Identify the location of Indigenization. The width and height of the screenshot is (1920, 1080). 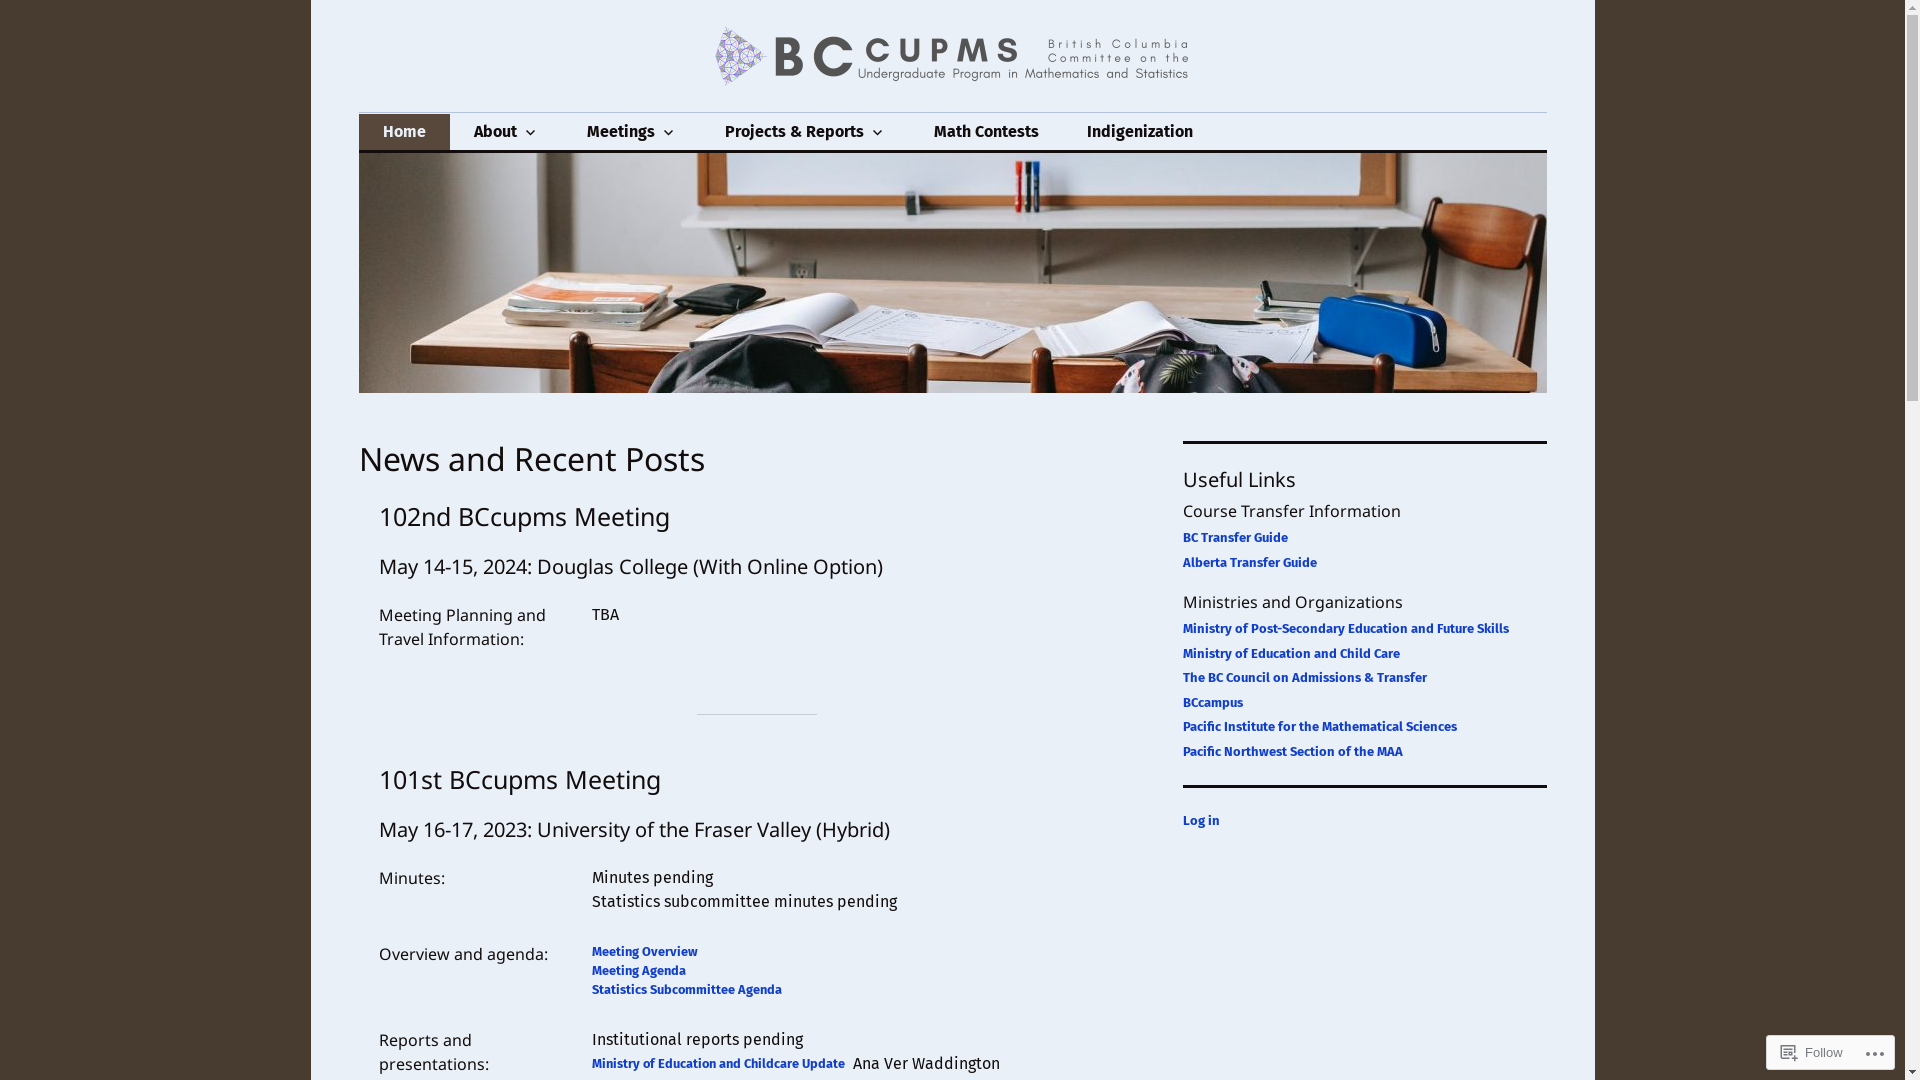
(1139, 132).